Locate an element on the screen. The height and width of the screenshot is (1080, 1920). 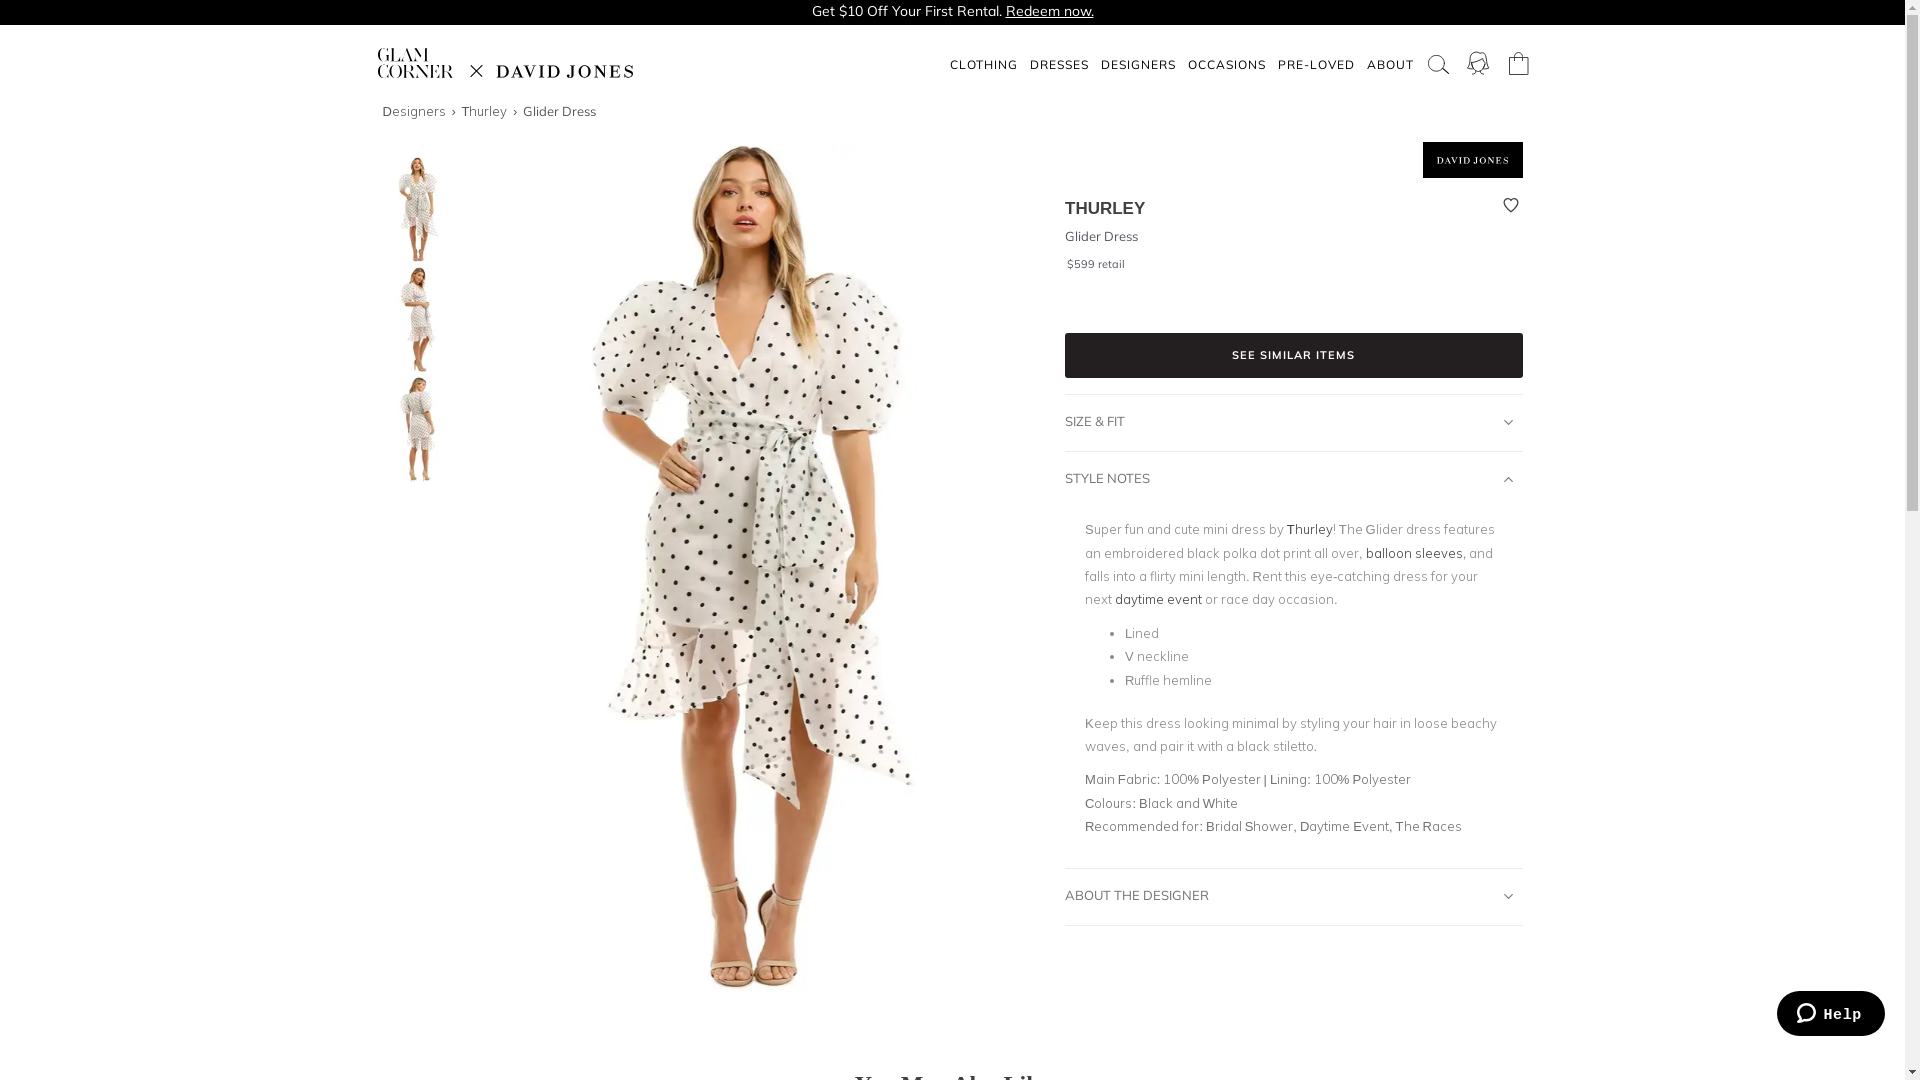
Thurley is located at coordinates (486, 111).